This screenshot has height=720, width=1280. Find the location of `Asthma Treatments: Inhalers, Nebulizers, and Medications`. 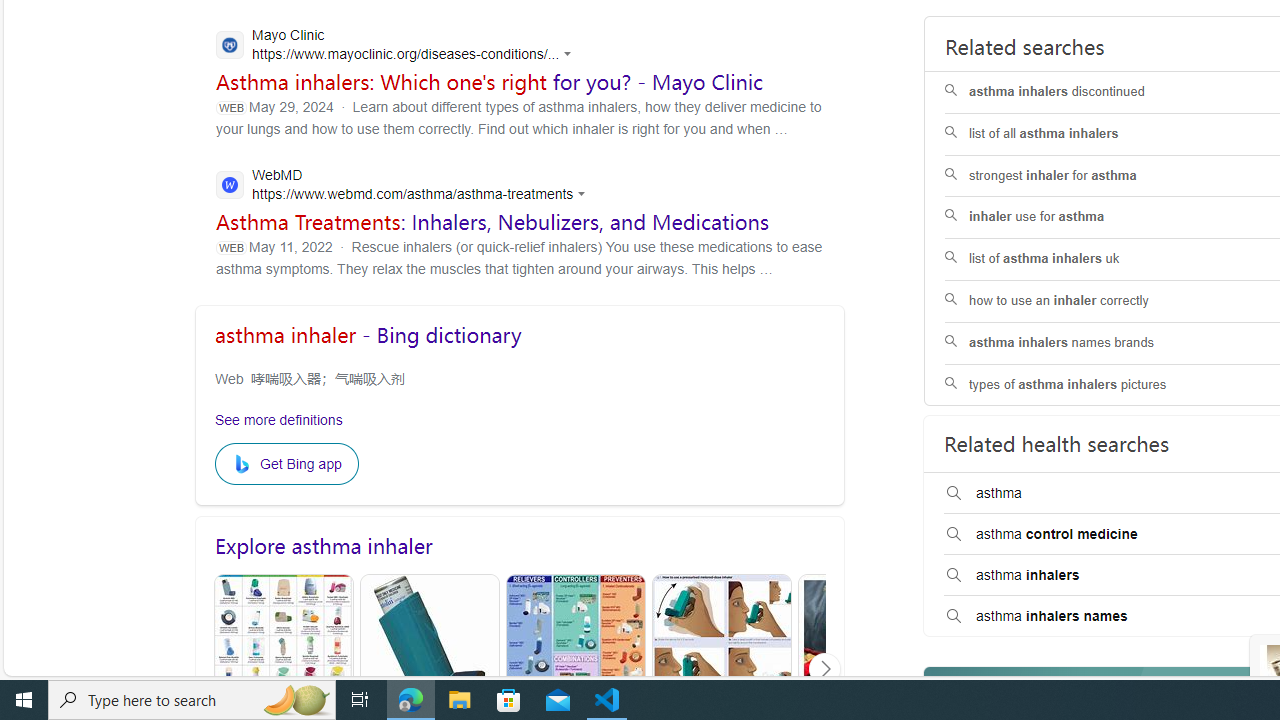

Asthma Treatments: Inhalers, Nebulizers, and Medications is located at coordinates (493, 221).